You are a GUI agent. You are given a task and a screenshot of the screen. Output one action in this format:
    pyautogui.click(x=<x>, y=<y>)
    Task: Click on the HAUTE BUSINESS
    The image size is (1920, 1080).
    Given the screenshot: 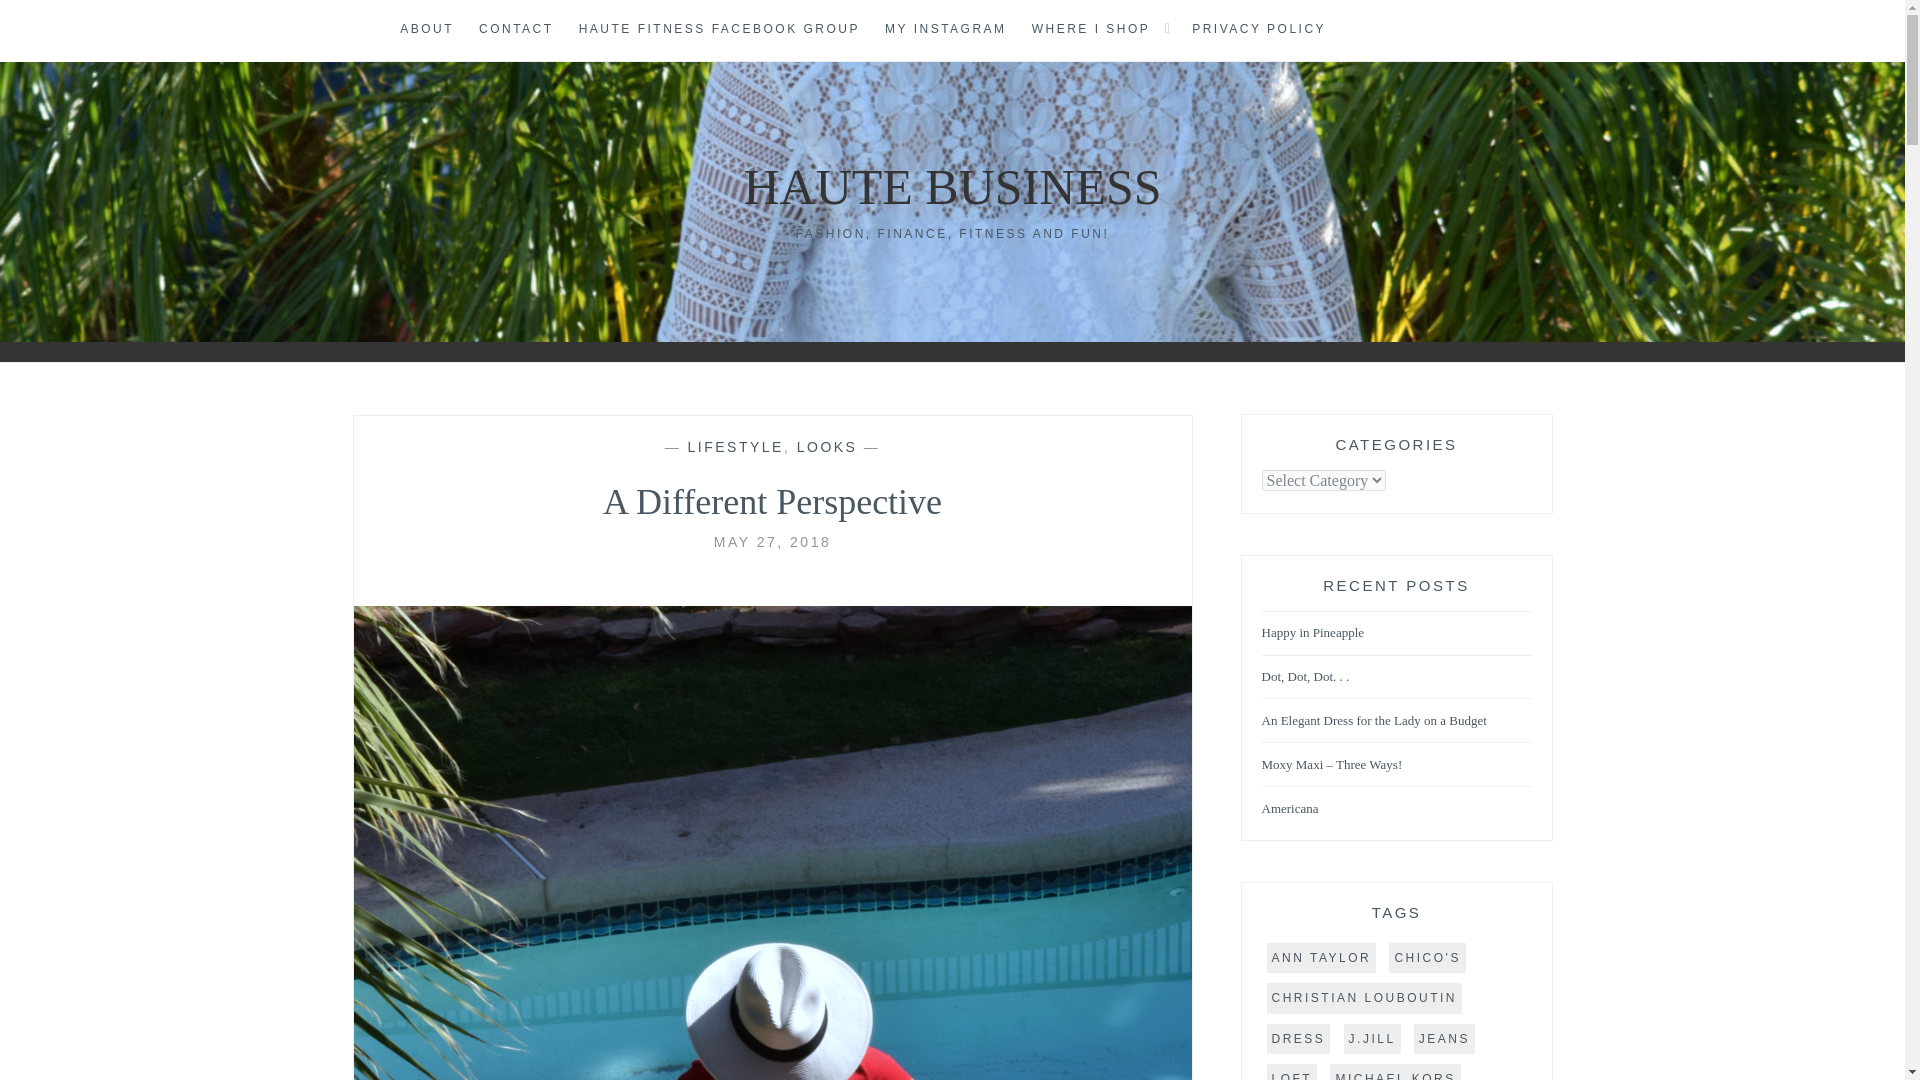 What is the action you would take?
    pyautogui.click(x=952, y=186)
    